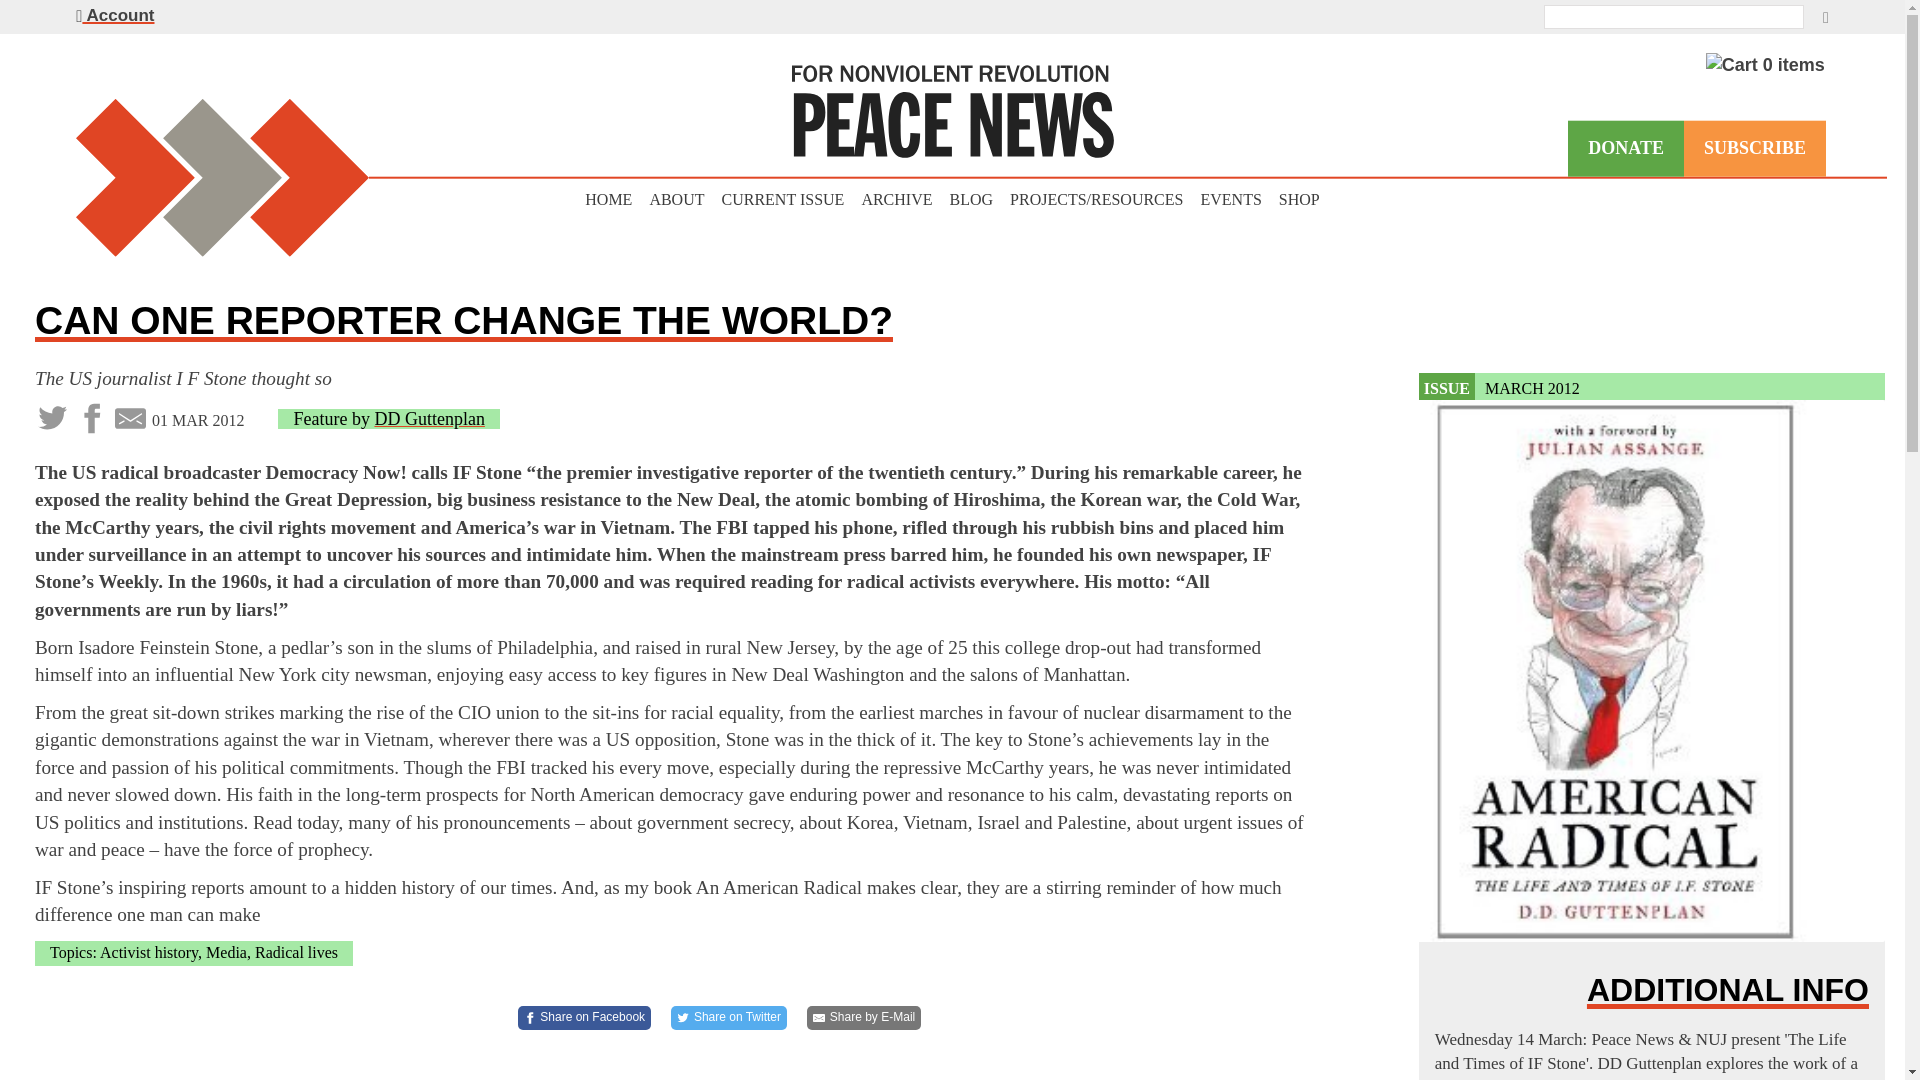  I want to click on About, so click(1230, 200).